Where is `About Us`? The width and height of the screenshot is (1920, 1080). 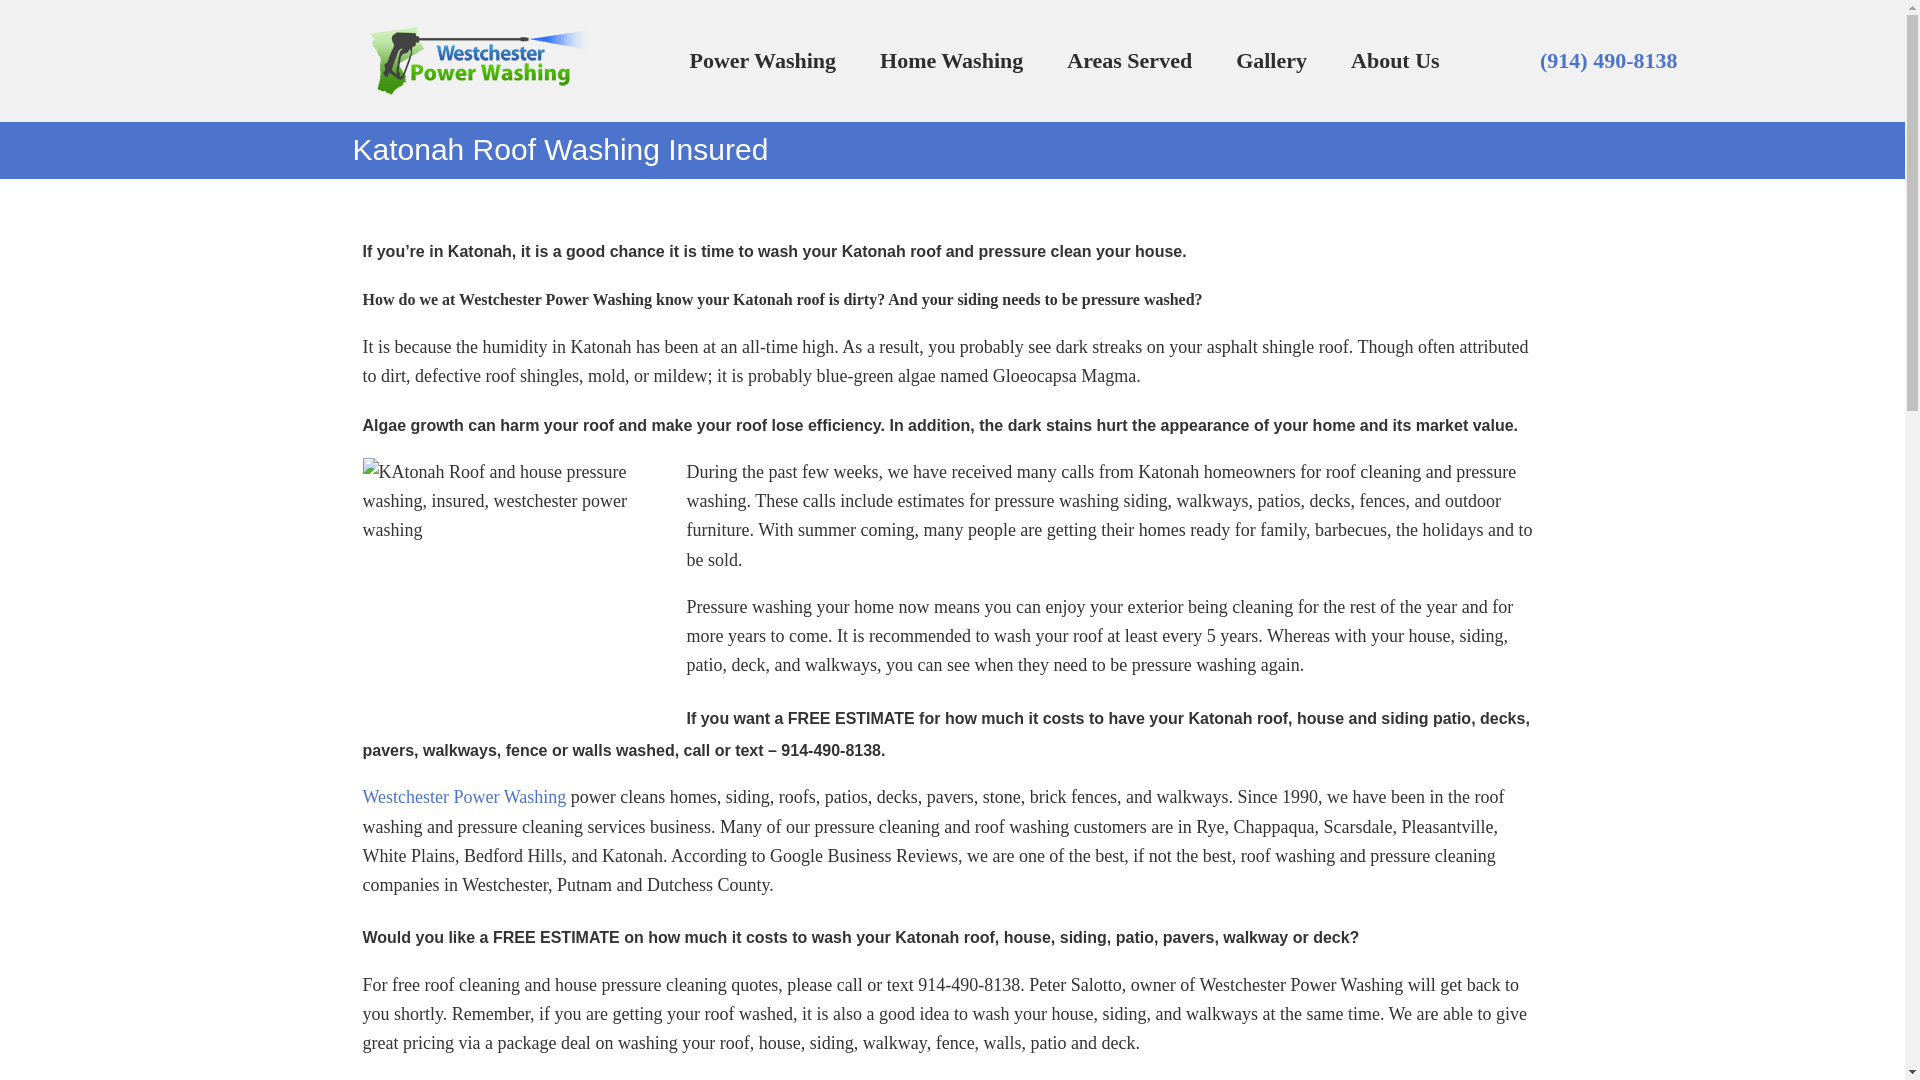
About Us is located at coordinates (1394, 60).